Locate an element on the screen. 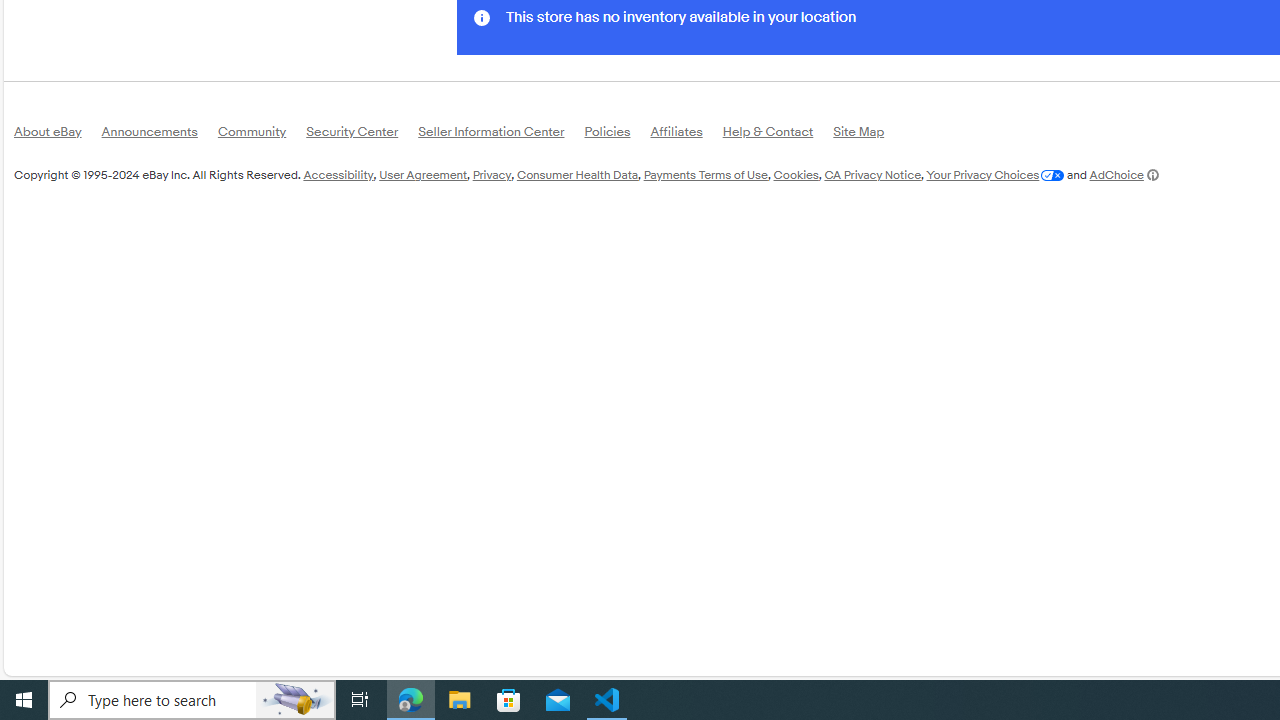 This screenshot has width=1280, height=720. About eBay is located at coordinates (58, 134).